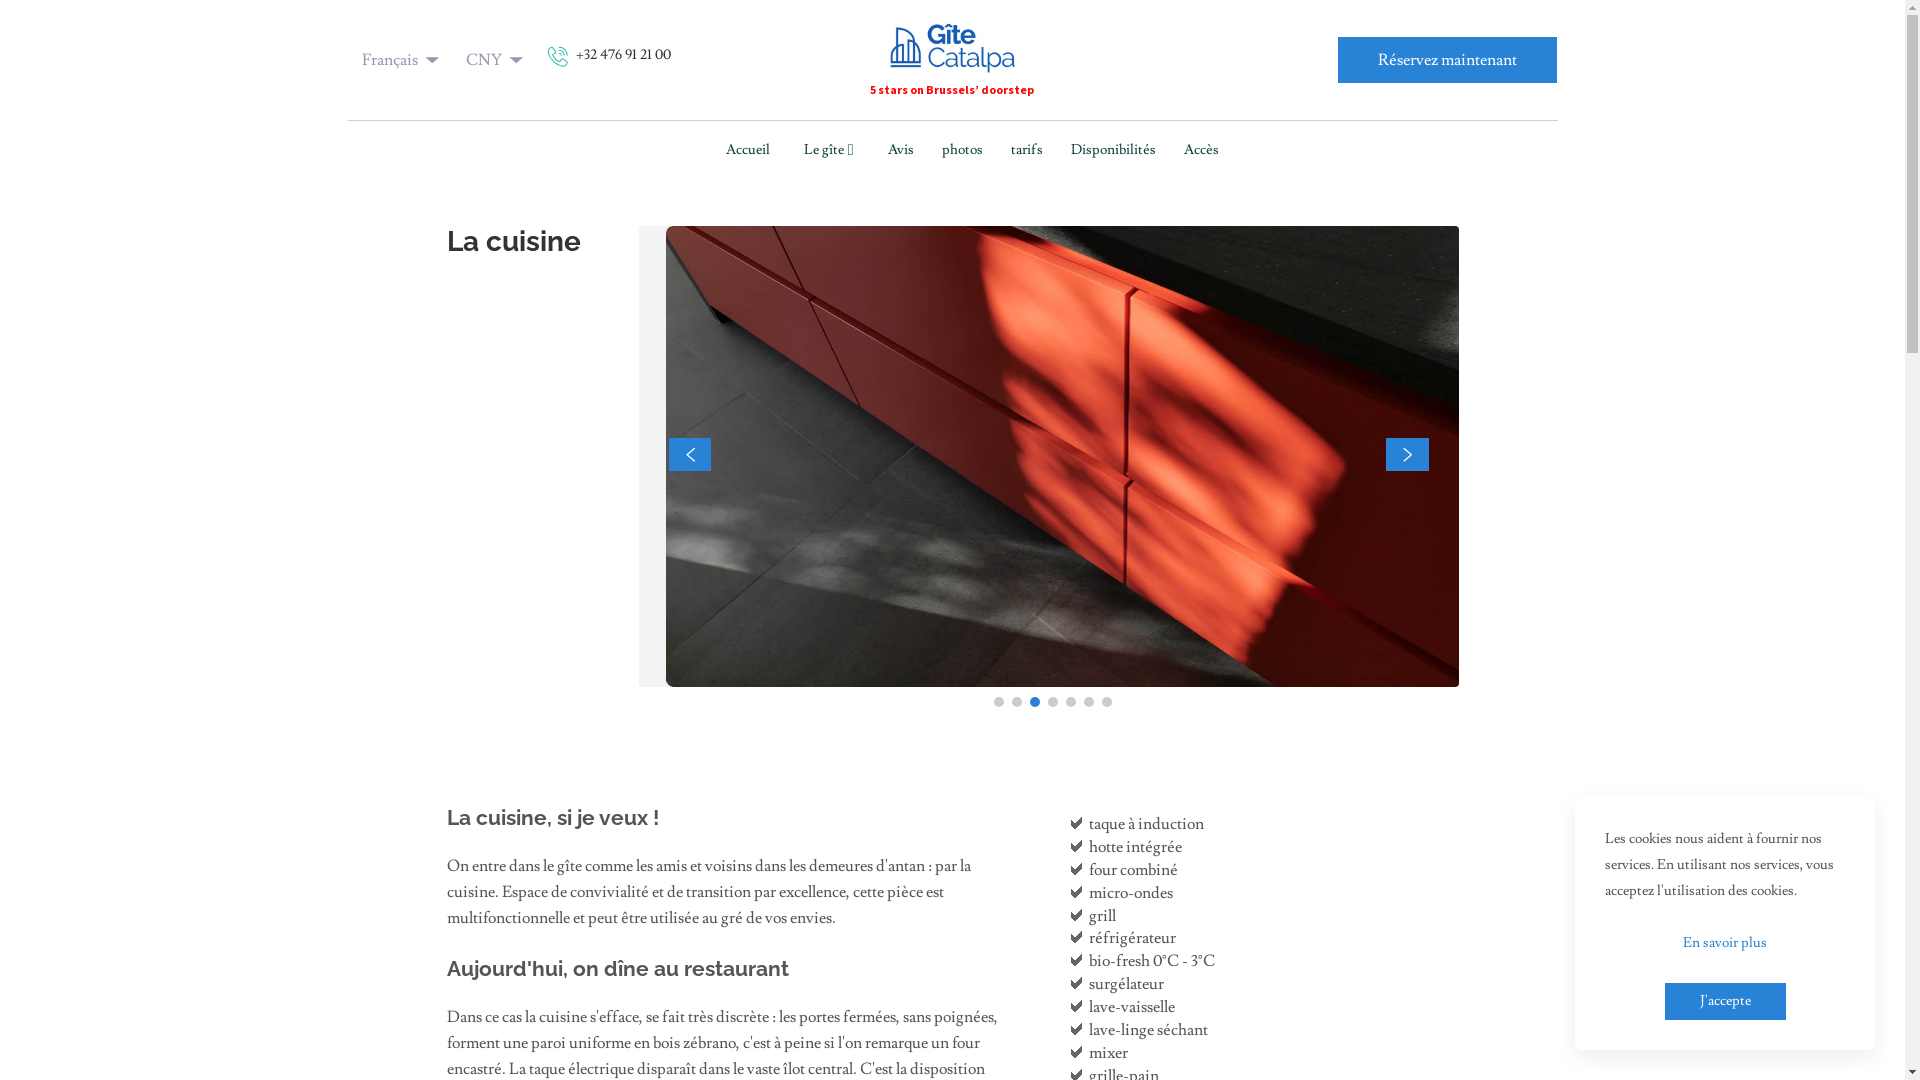  Describe the element at coordinates (952, 48) in the screenshot. I see `Image Title` at that location.